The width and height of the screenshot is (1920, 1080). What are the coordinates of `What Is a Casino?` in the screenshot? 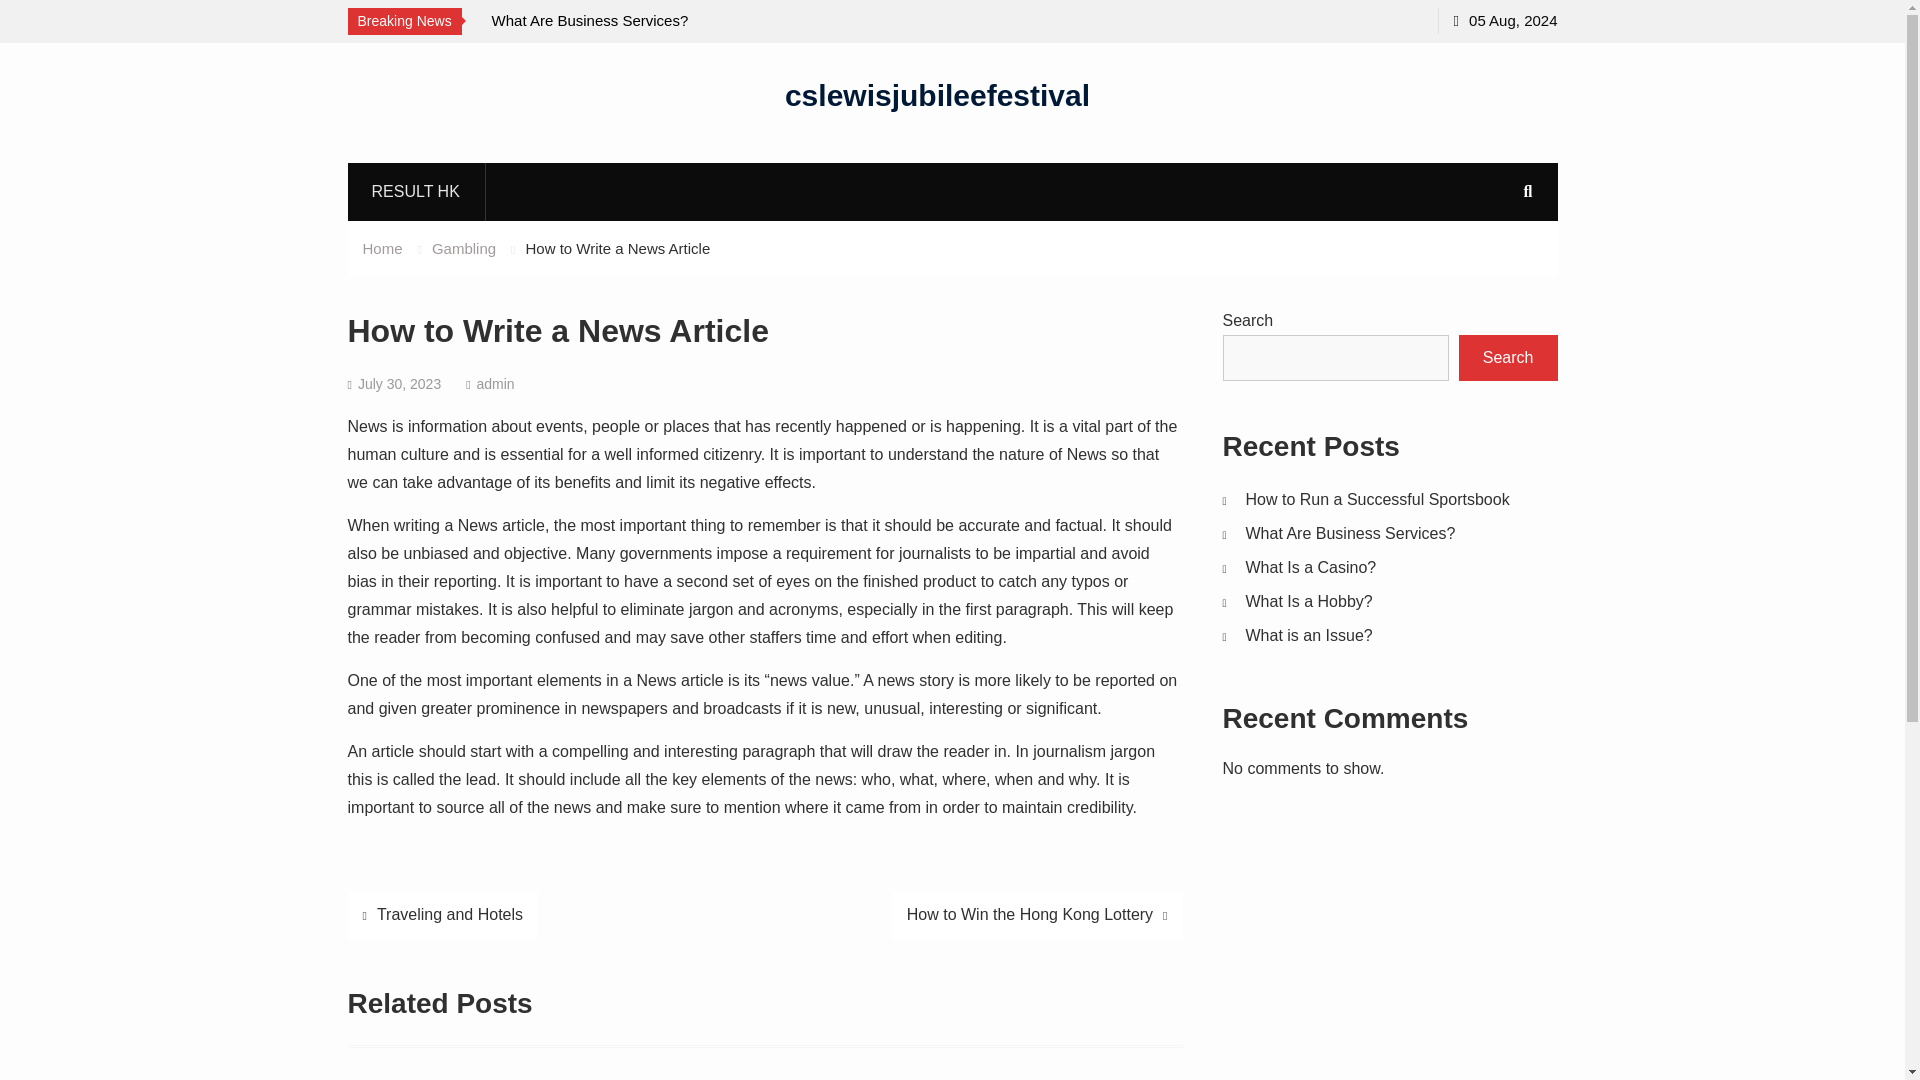 It's located at (1311, 567).